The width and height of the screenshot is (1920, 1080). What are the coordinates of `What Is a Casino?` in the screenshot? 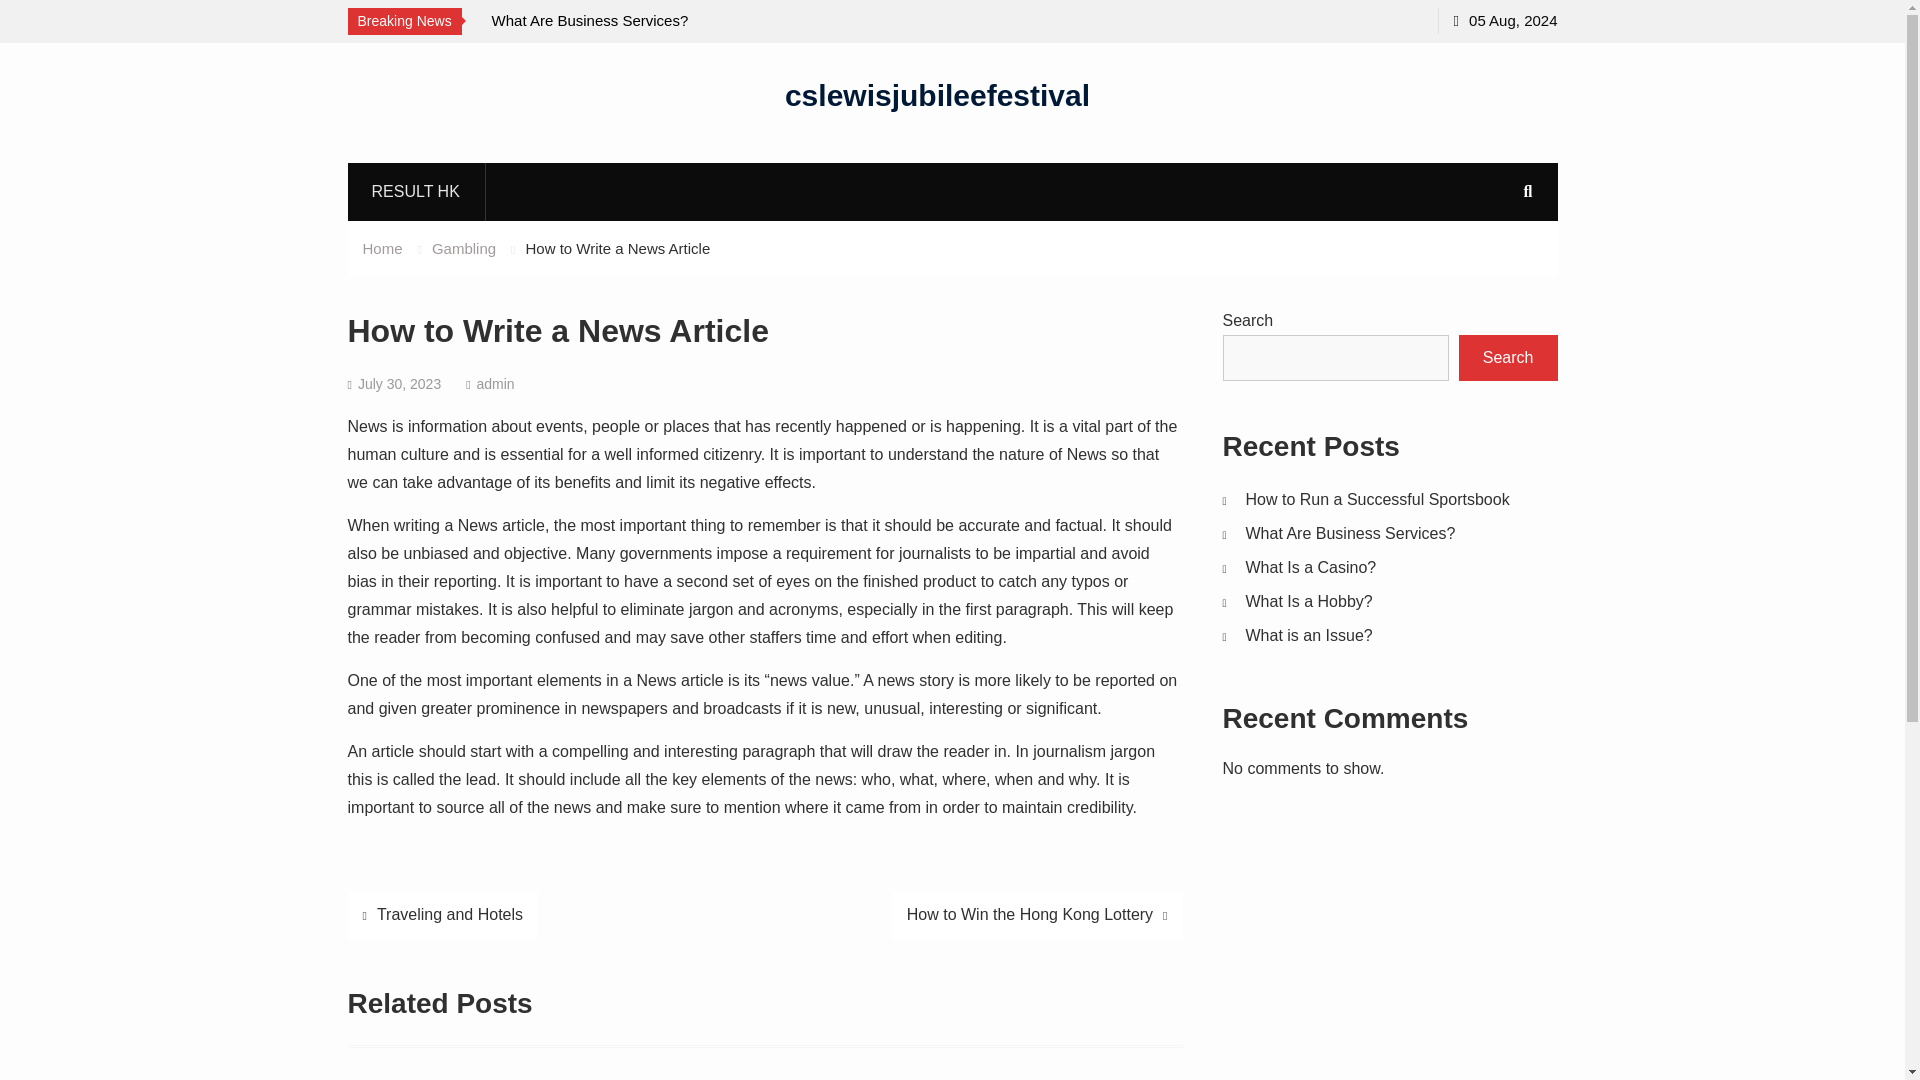 It's located at (1311, 567).